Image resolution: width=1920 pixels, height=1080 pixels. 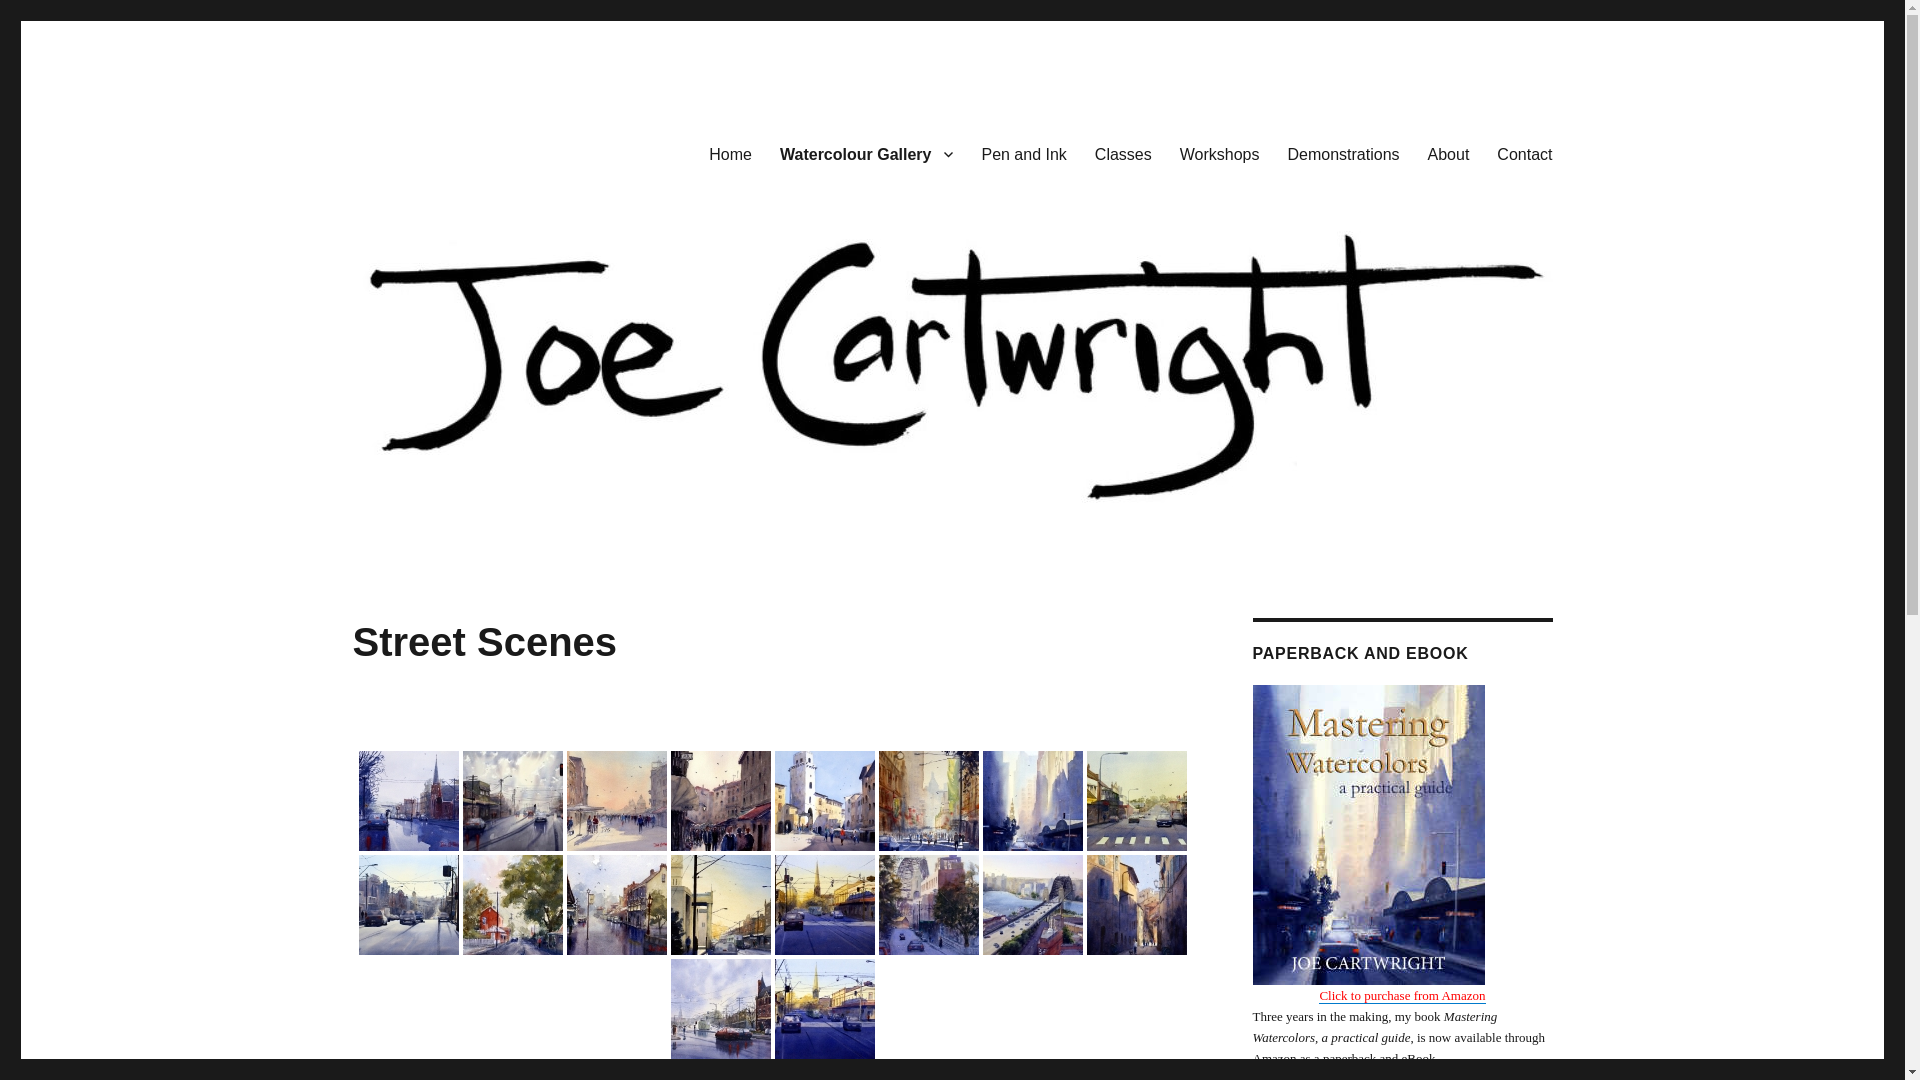 What do you see at coordinates (616, 905) in the screenshot?
I see `SONY DSC` at bounding box center [616, 905].